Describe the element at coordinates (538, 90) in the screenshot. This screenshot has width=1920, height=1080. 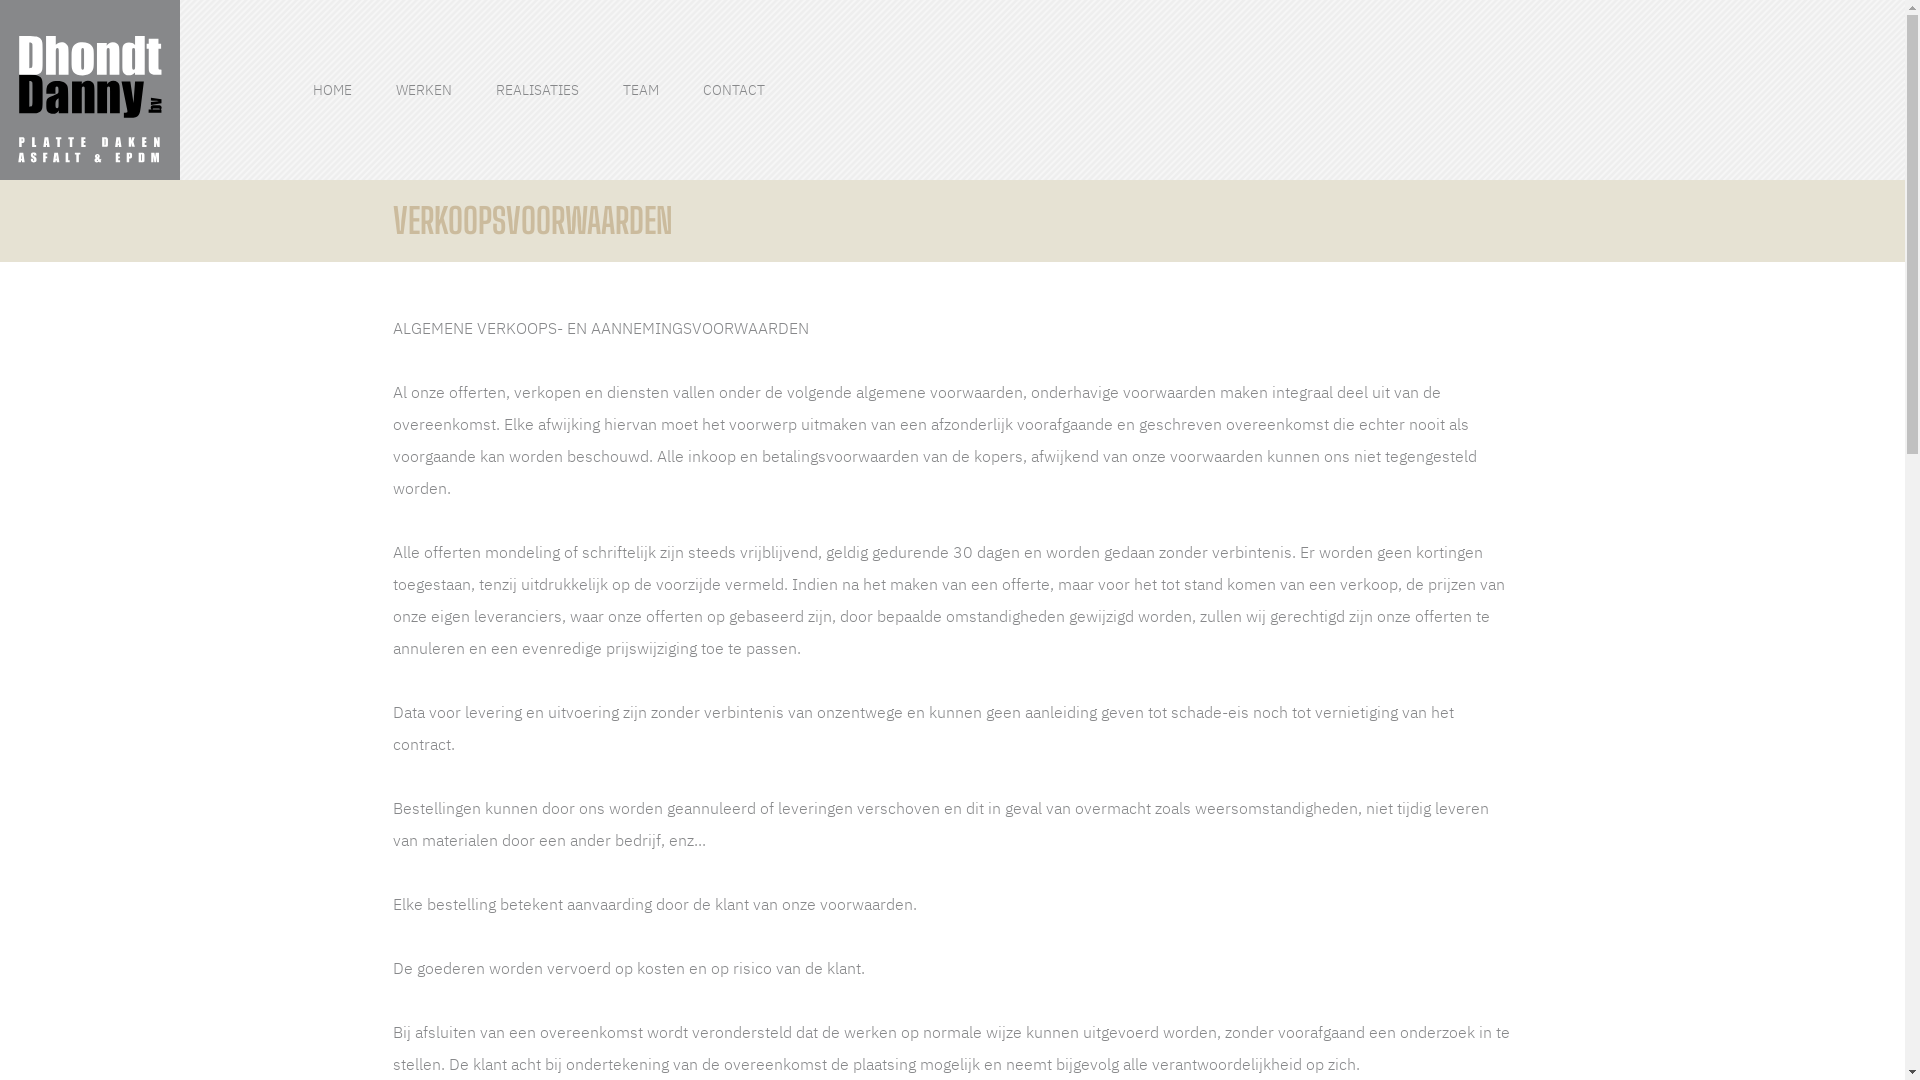
I see `REALISATIES` at that location.